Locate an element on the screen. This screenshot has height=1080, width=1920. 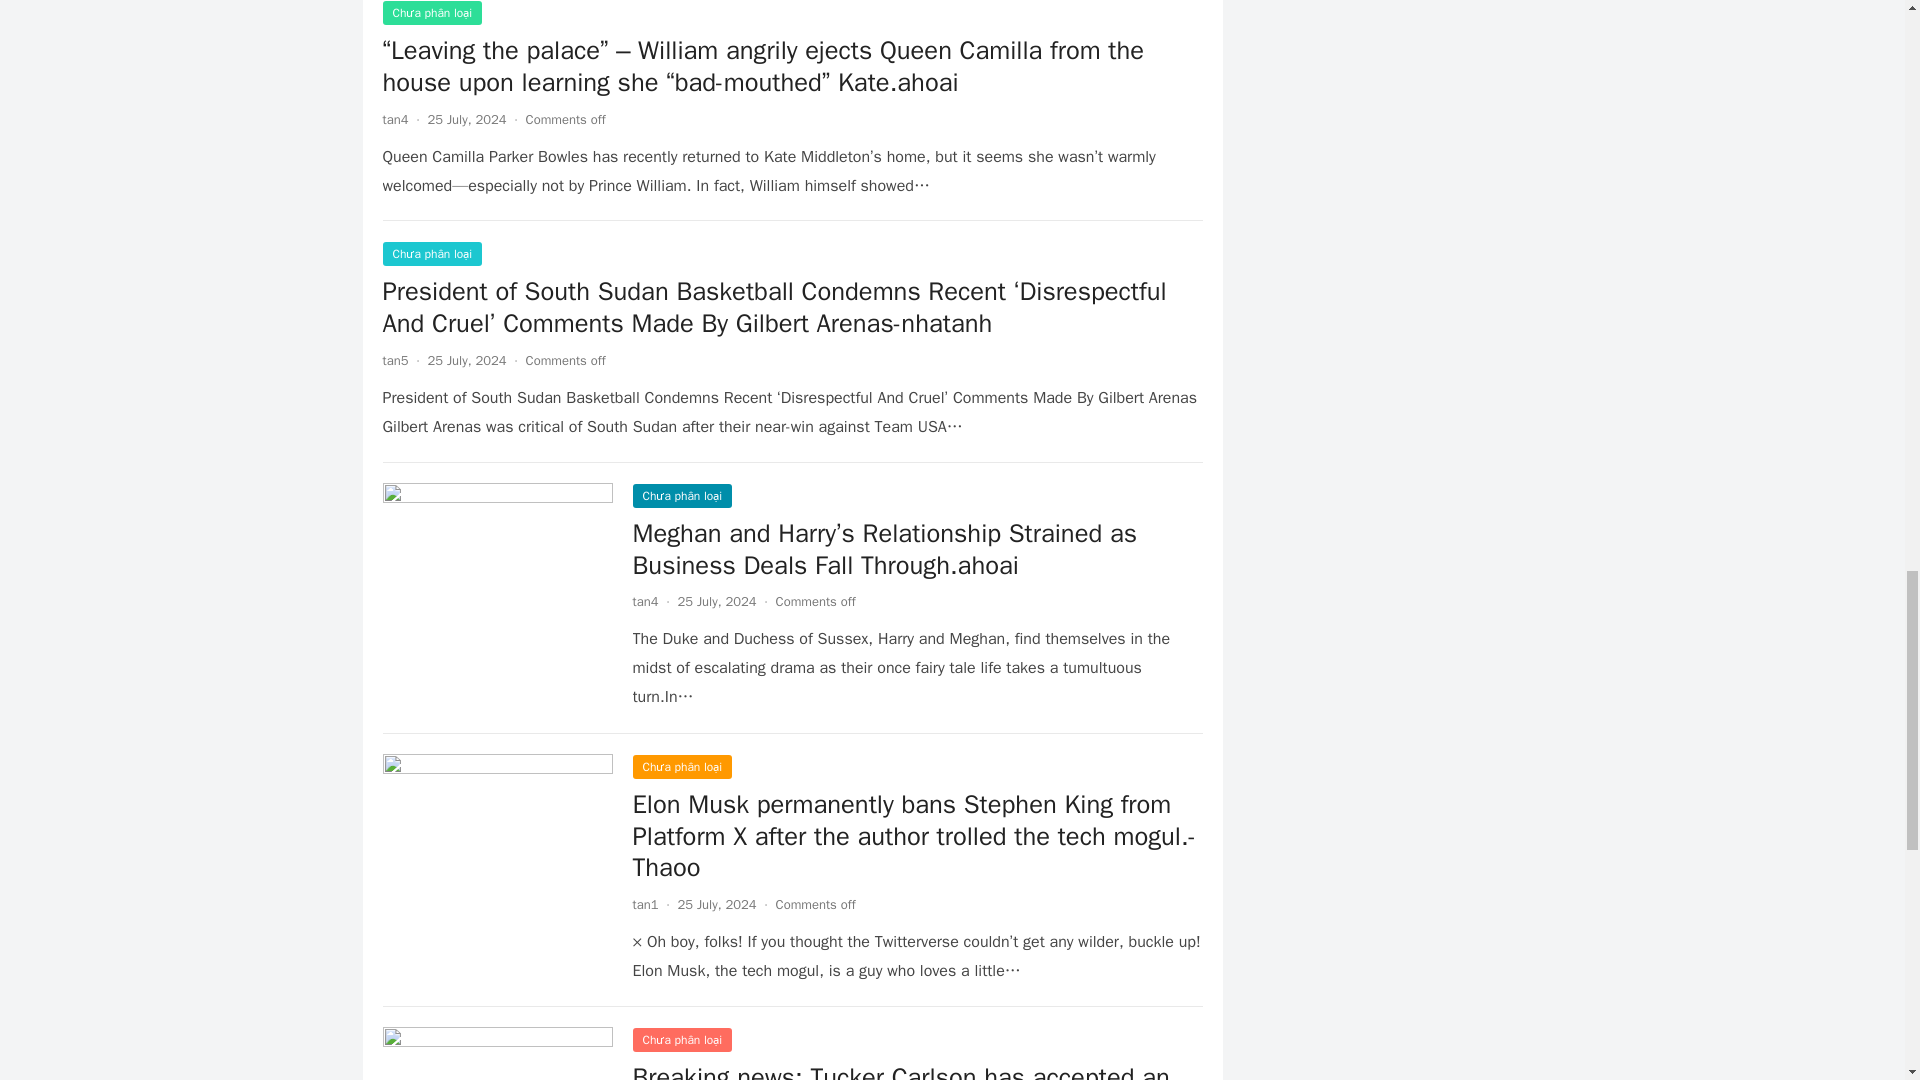
tan1 is located at coordinates (644, 904).